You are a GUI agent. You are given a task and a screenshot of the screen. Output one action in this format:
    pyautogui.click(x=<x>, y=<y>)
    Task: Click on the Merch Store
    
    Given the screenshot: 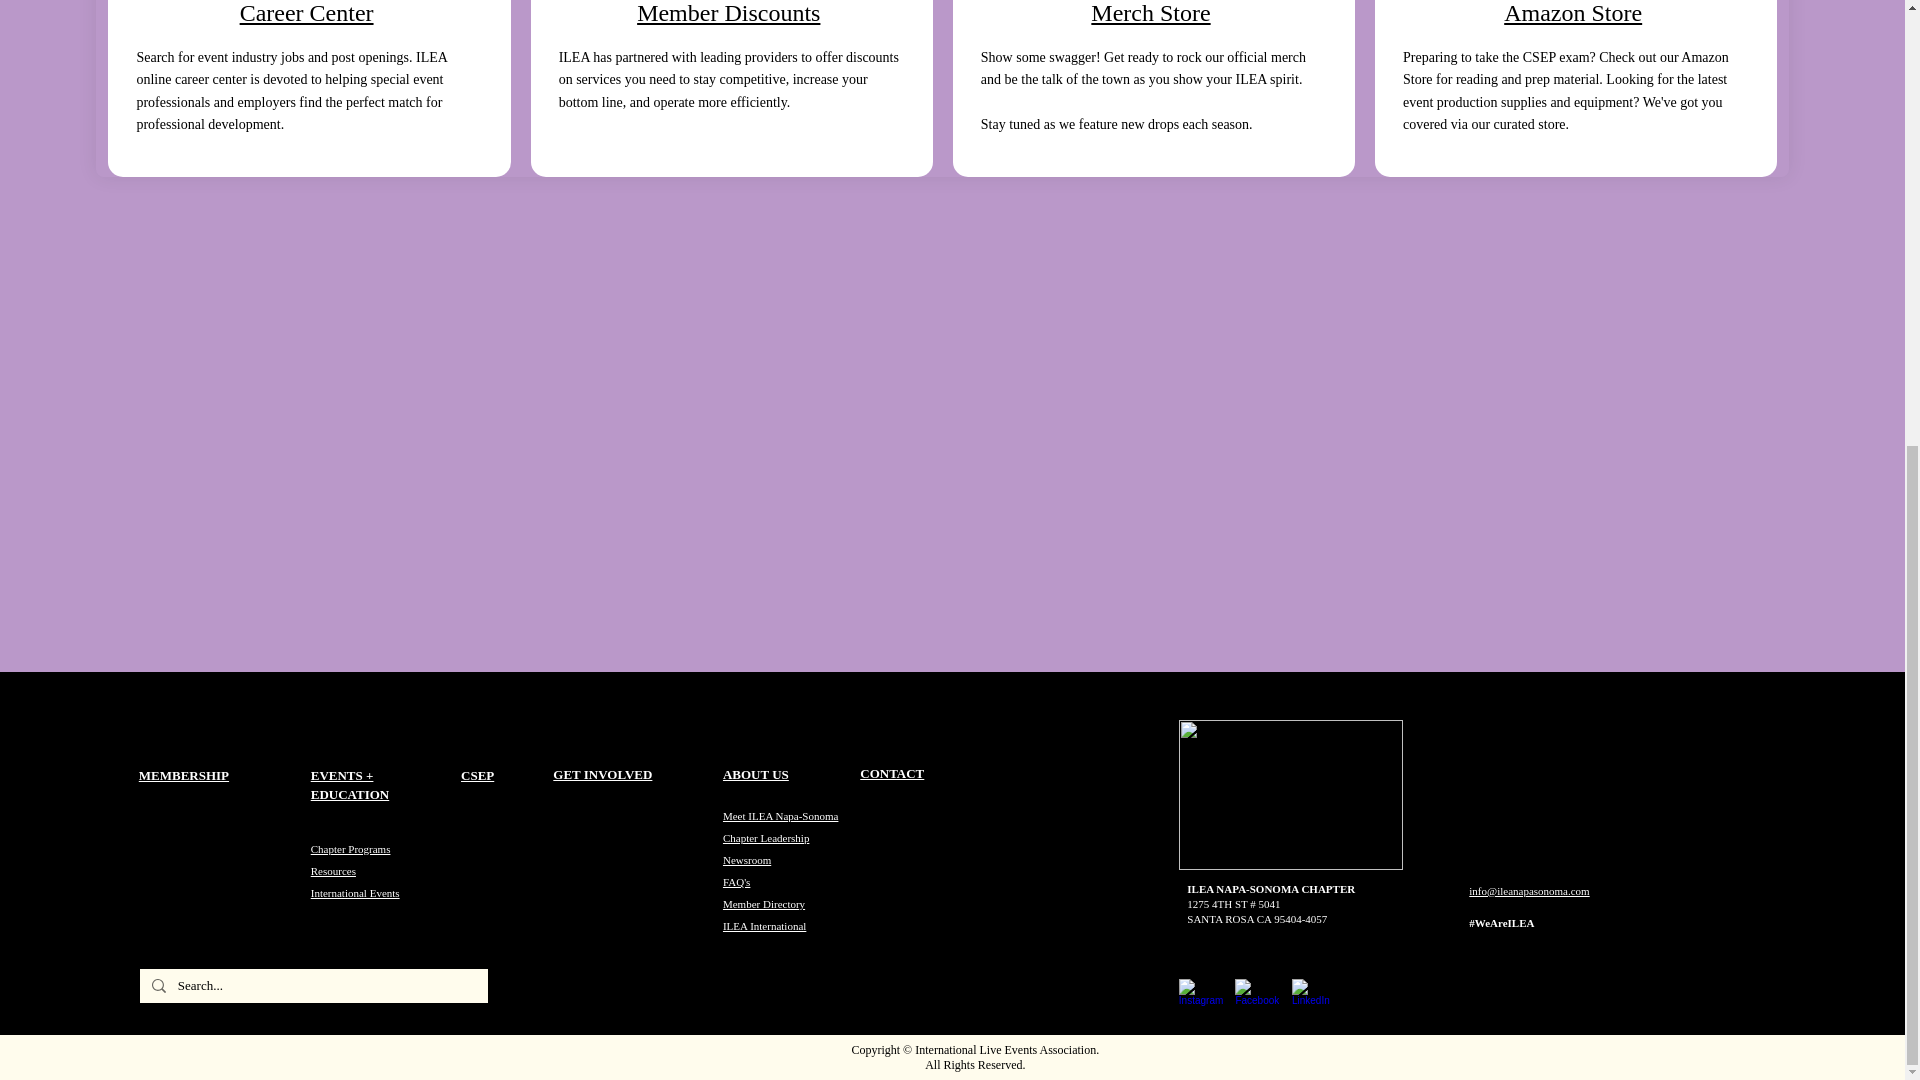 What is the action you would take?
    pyautogui.click(x=1150, y=12)
    